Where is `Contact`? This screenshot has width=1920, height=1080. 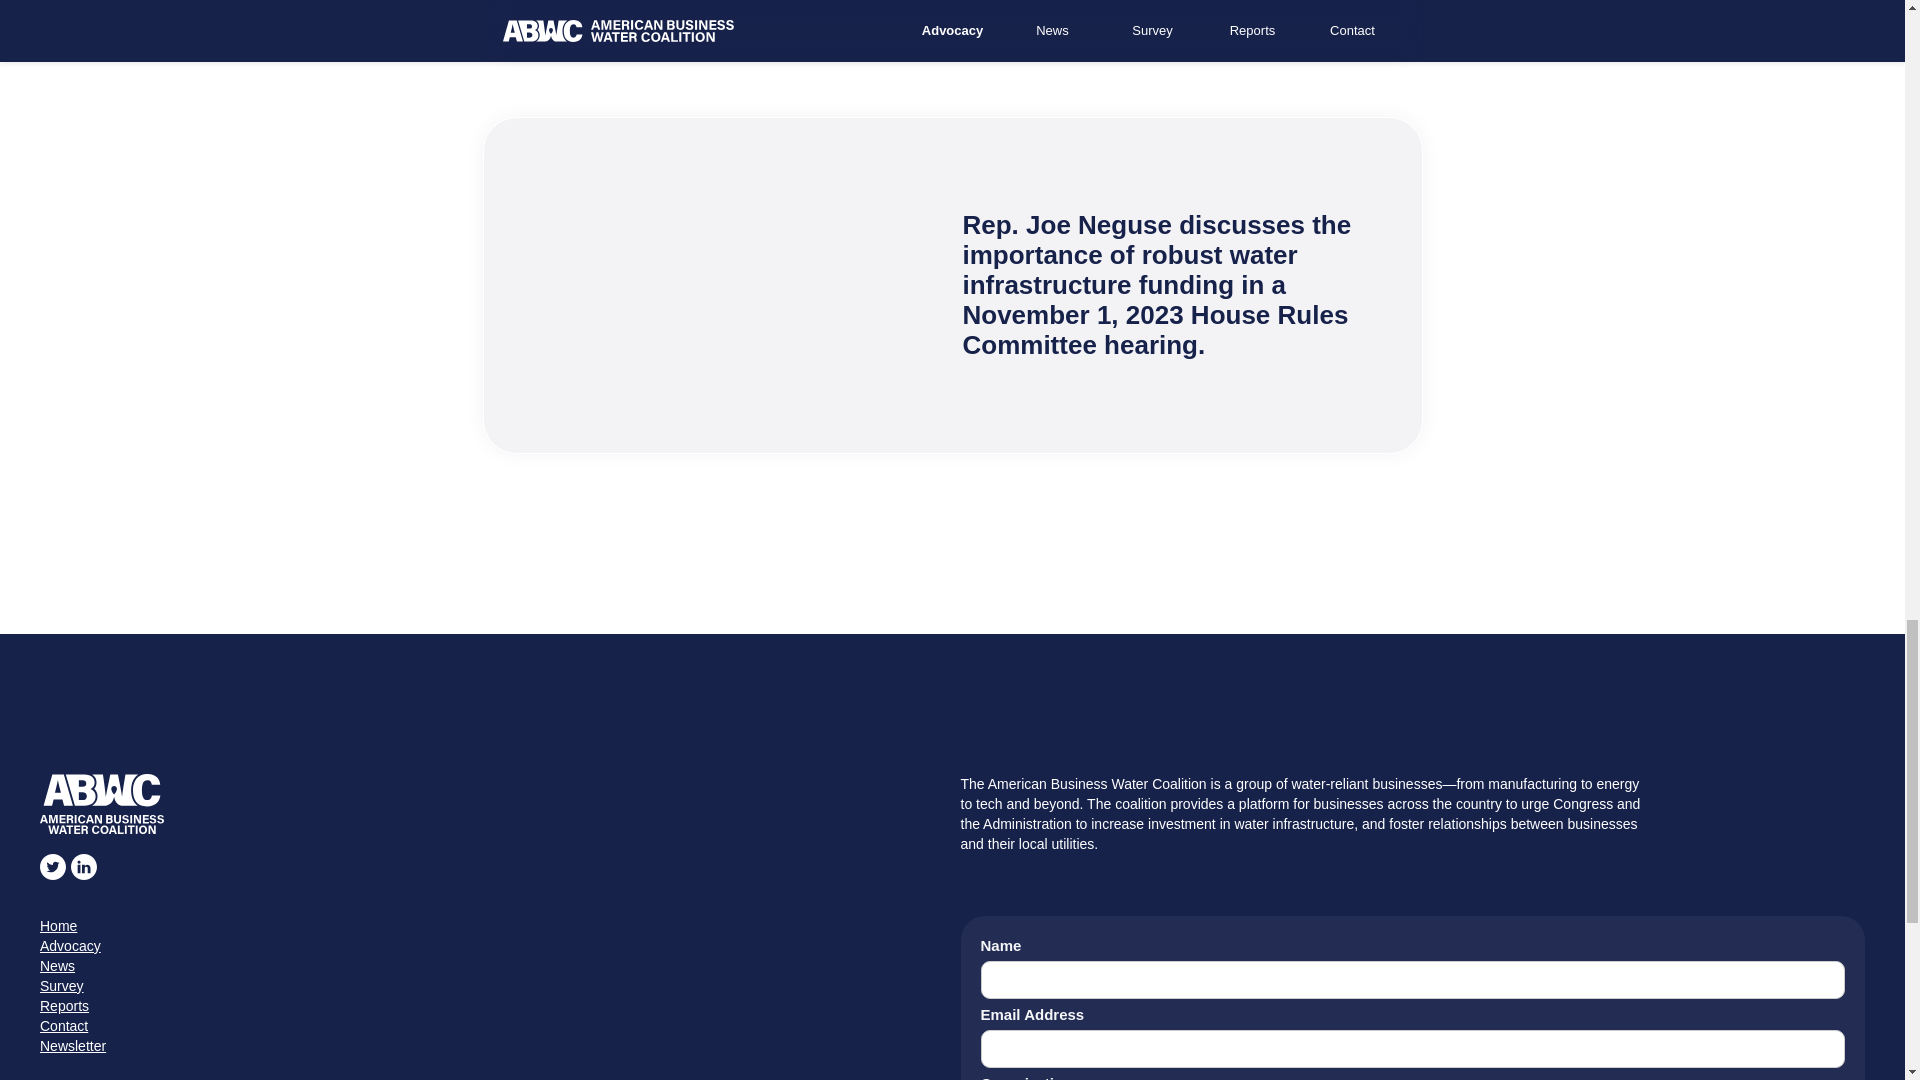 Contact is located at coordinates (492, 1026).